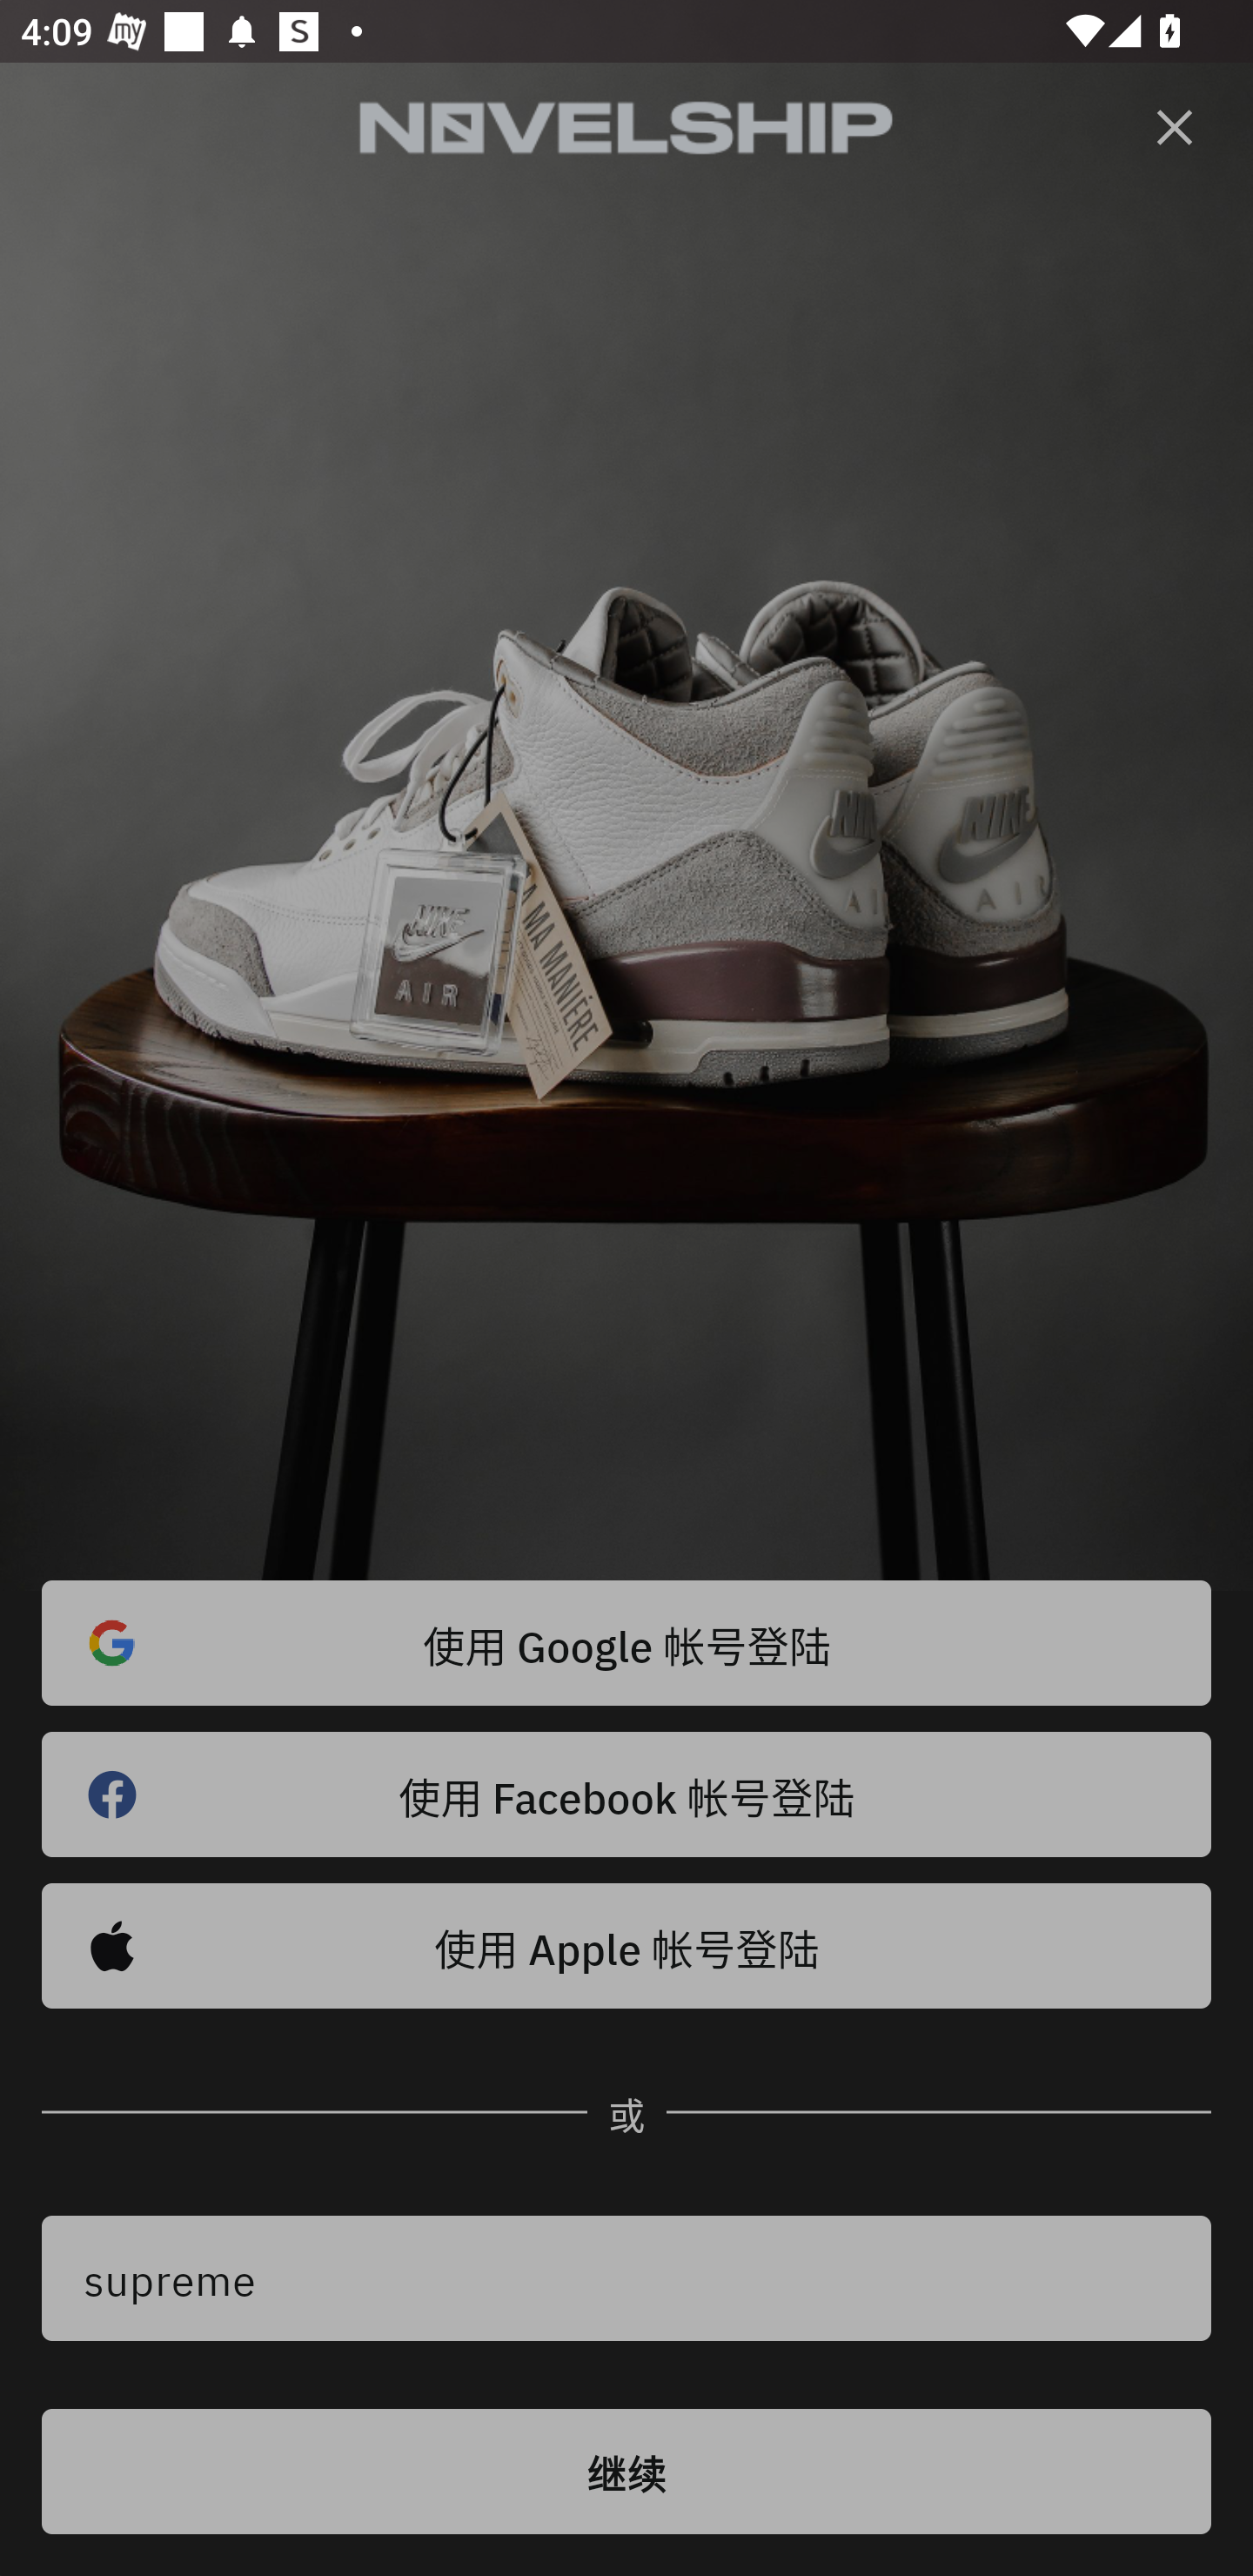 This screenshot has height=2576, width=1253. What do you see at coordinates (626, 1946) in the screenshot?
I see ` 使用 Apple 帐号登陆` at bounding box center [626, 1946].